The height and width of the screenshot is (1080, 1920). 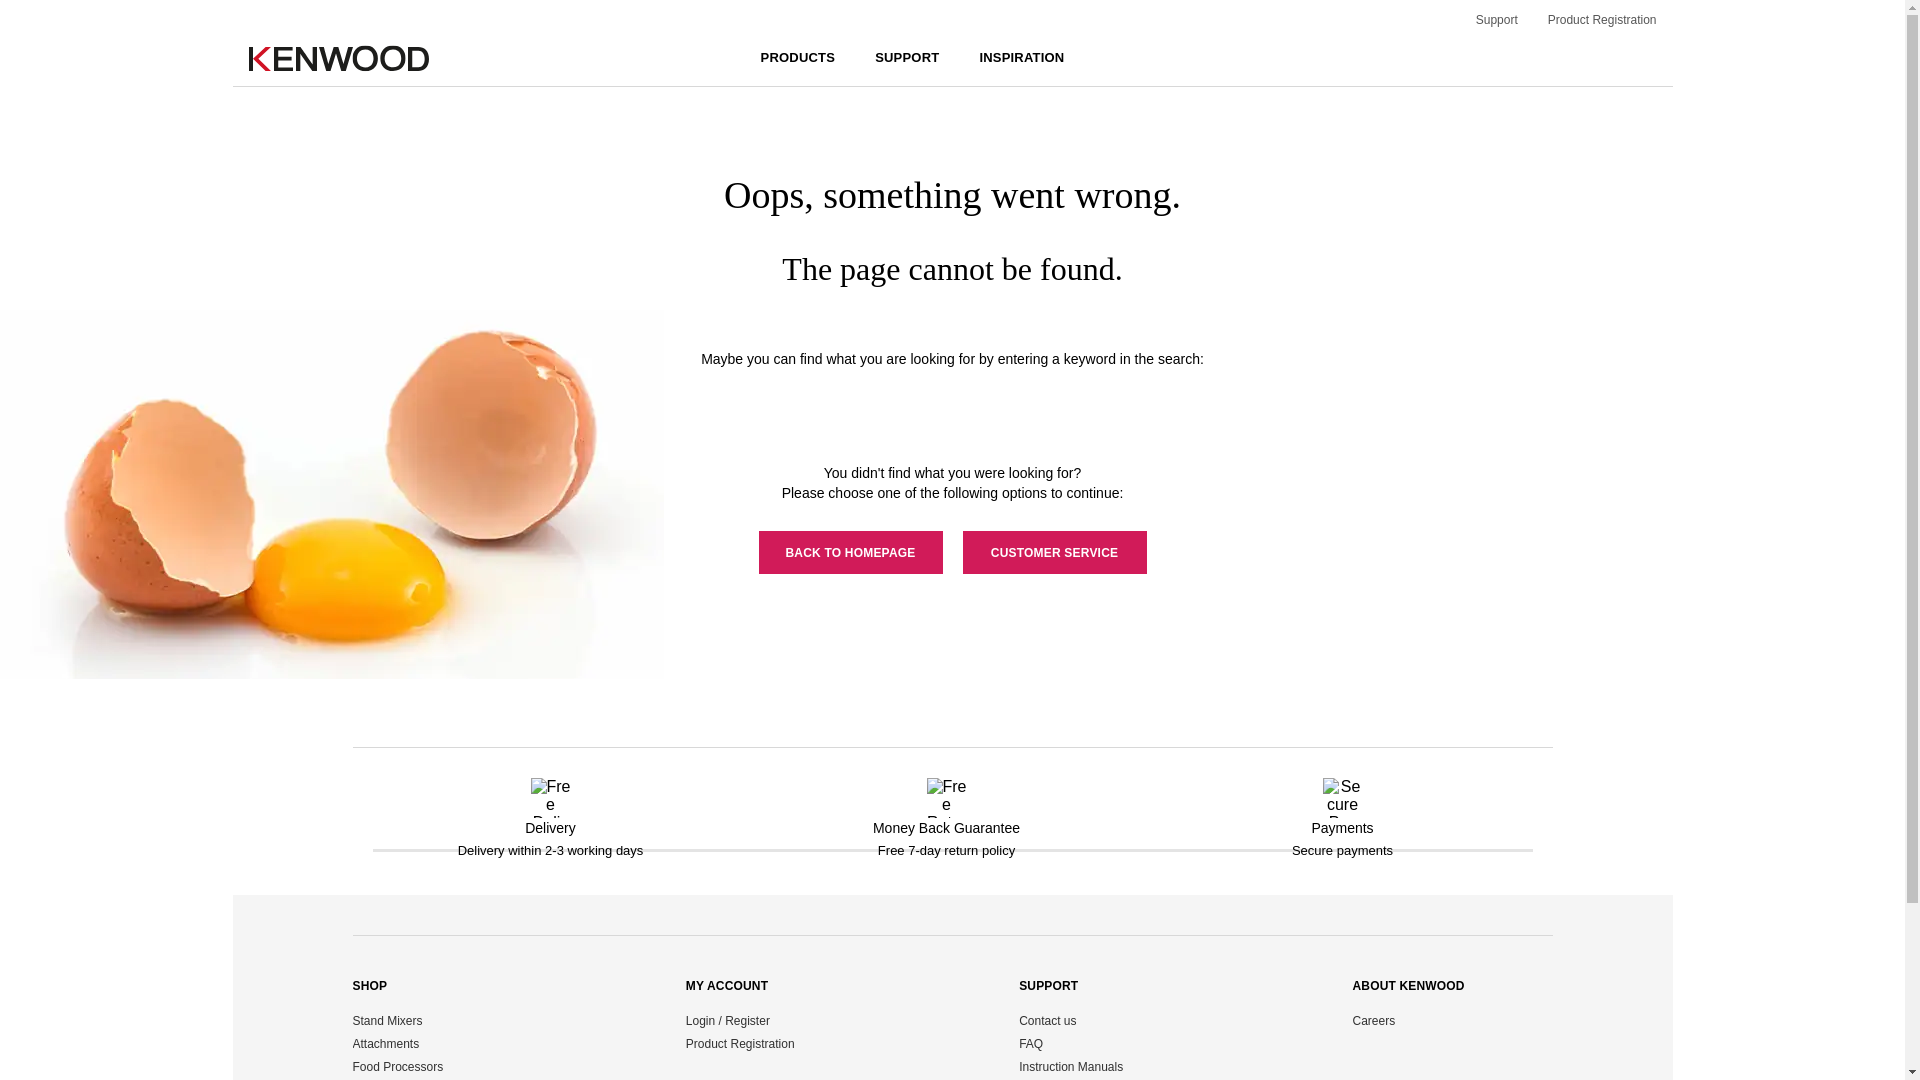 I want to click on Product Registration, so click(x=740, y=1043).